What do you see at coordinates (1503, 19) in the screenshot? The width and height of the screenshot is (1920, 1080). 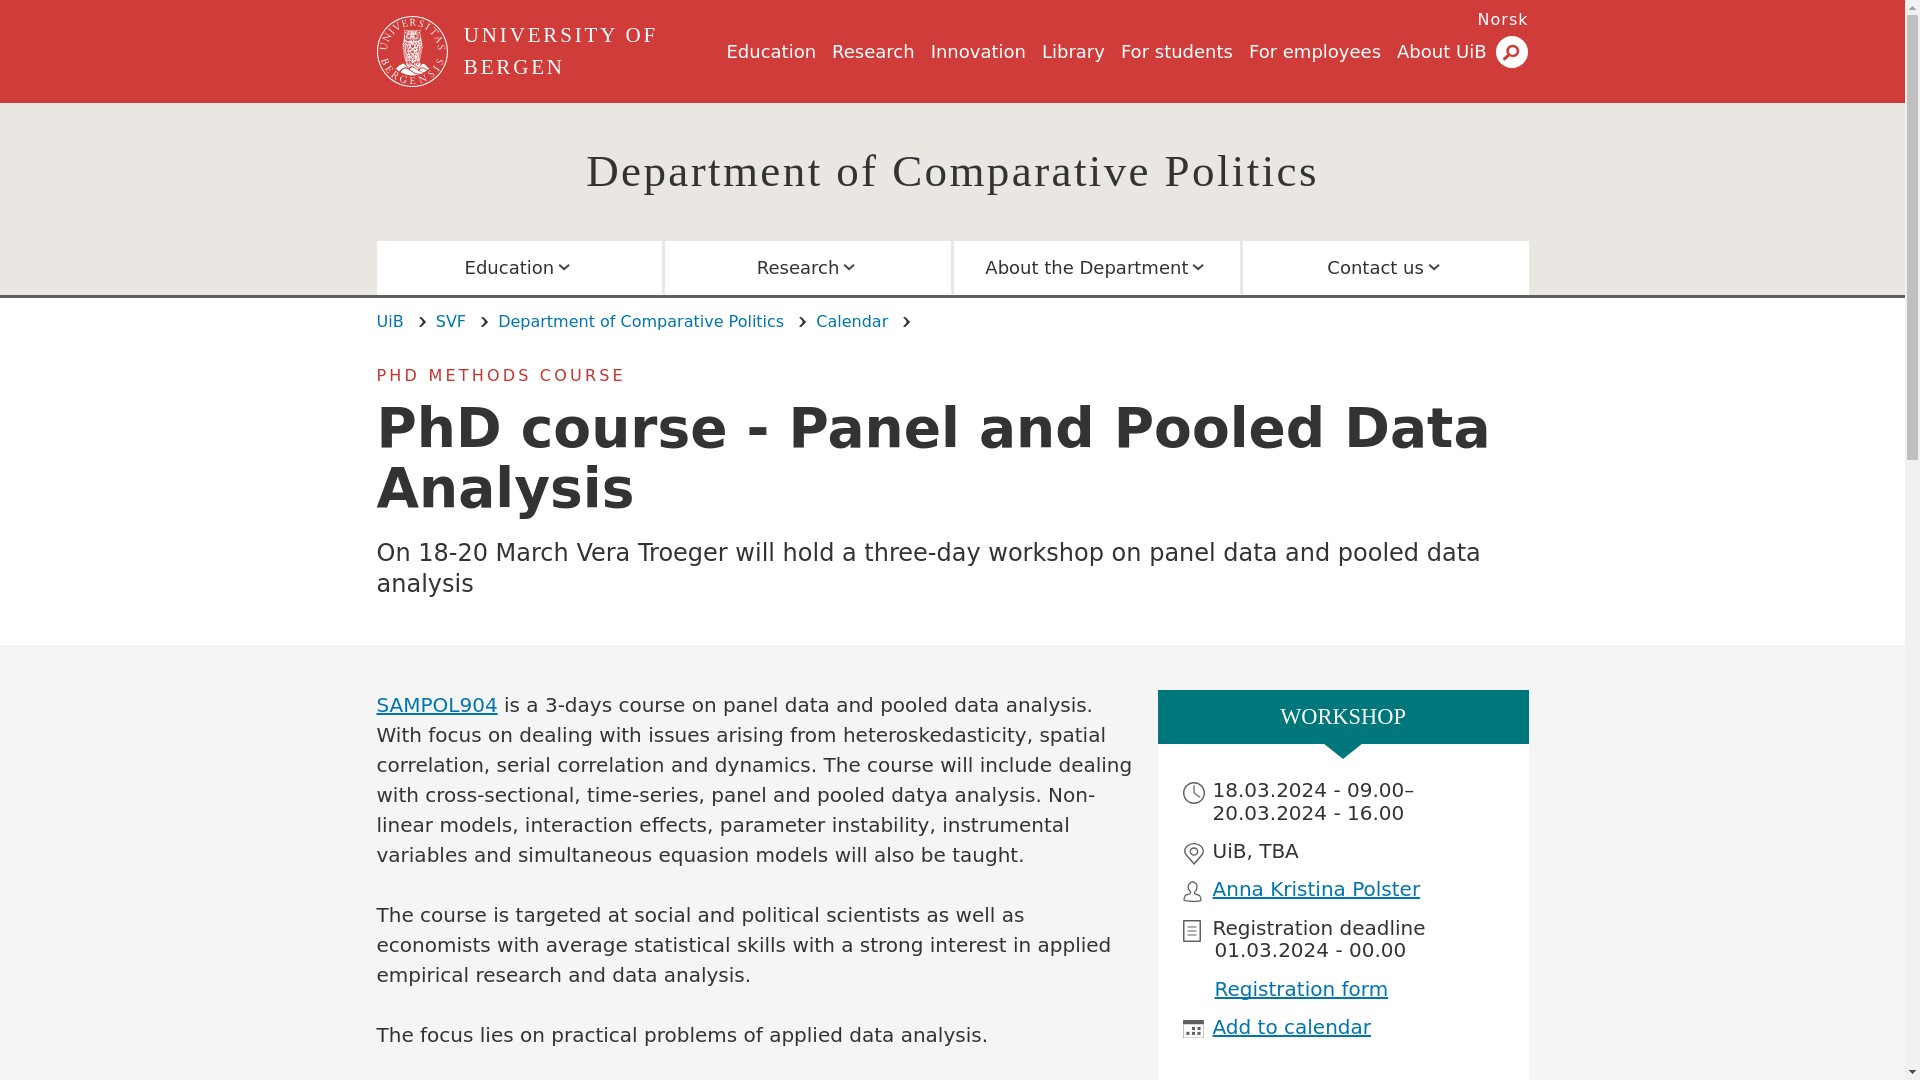 I see `PhD course - Panel and Pooled Data Analysis` at bounding box center [1503, 19].